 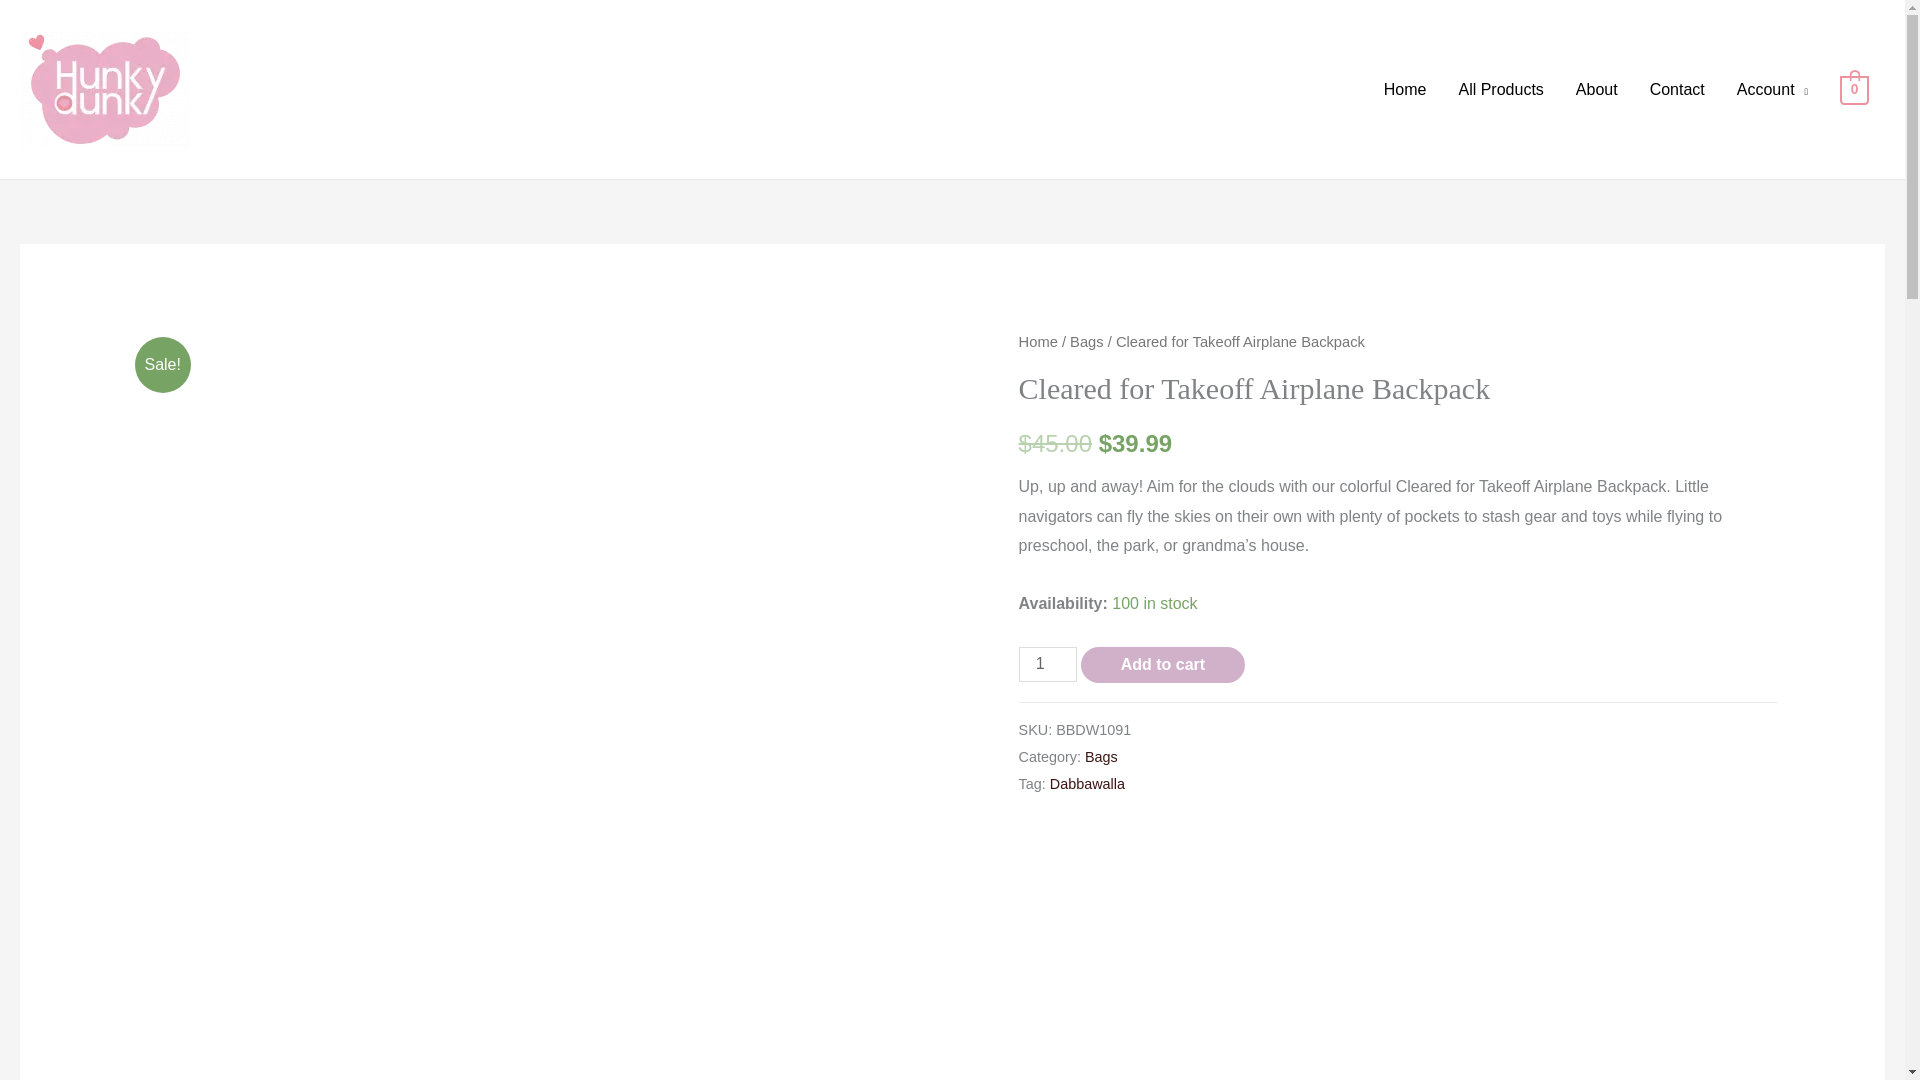 What do you see at coordinates (1048, 664) in the screenshot?
I see `1` at bounding box center [1048, 664].